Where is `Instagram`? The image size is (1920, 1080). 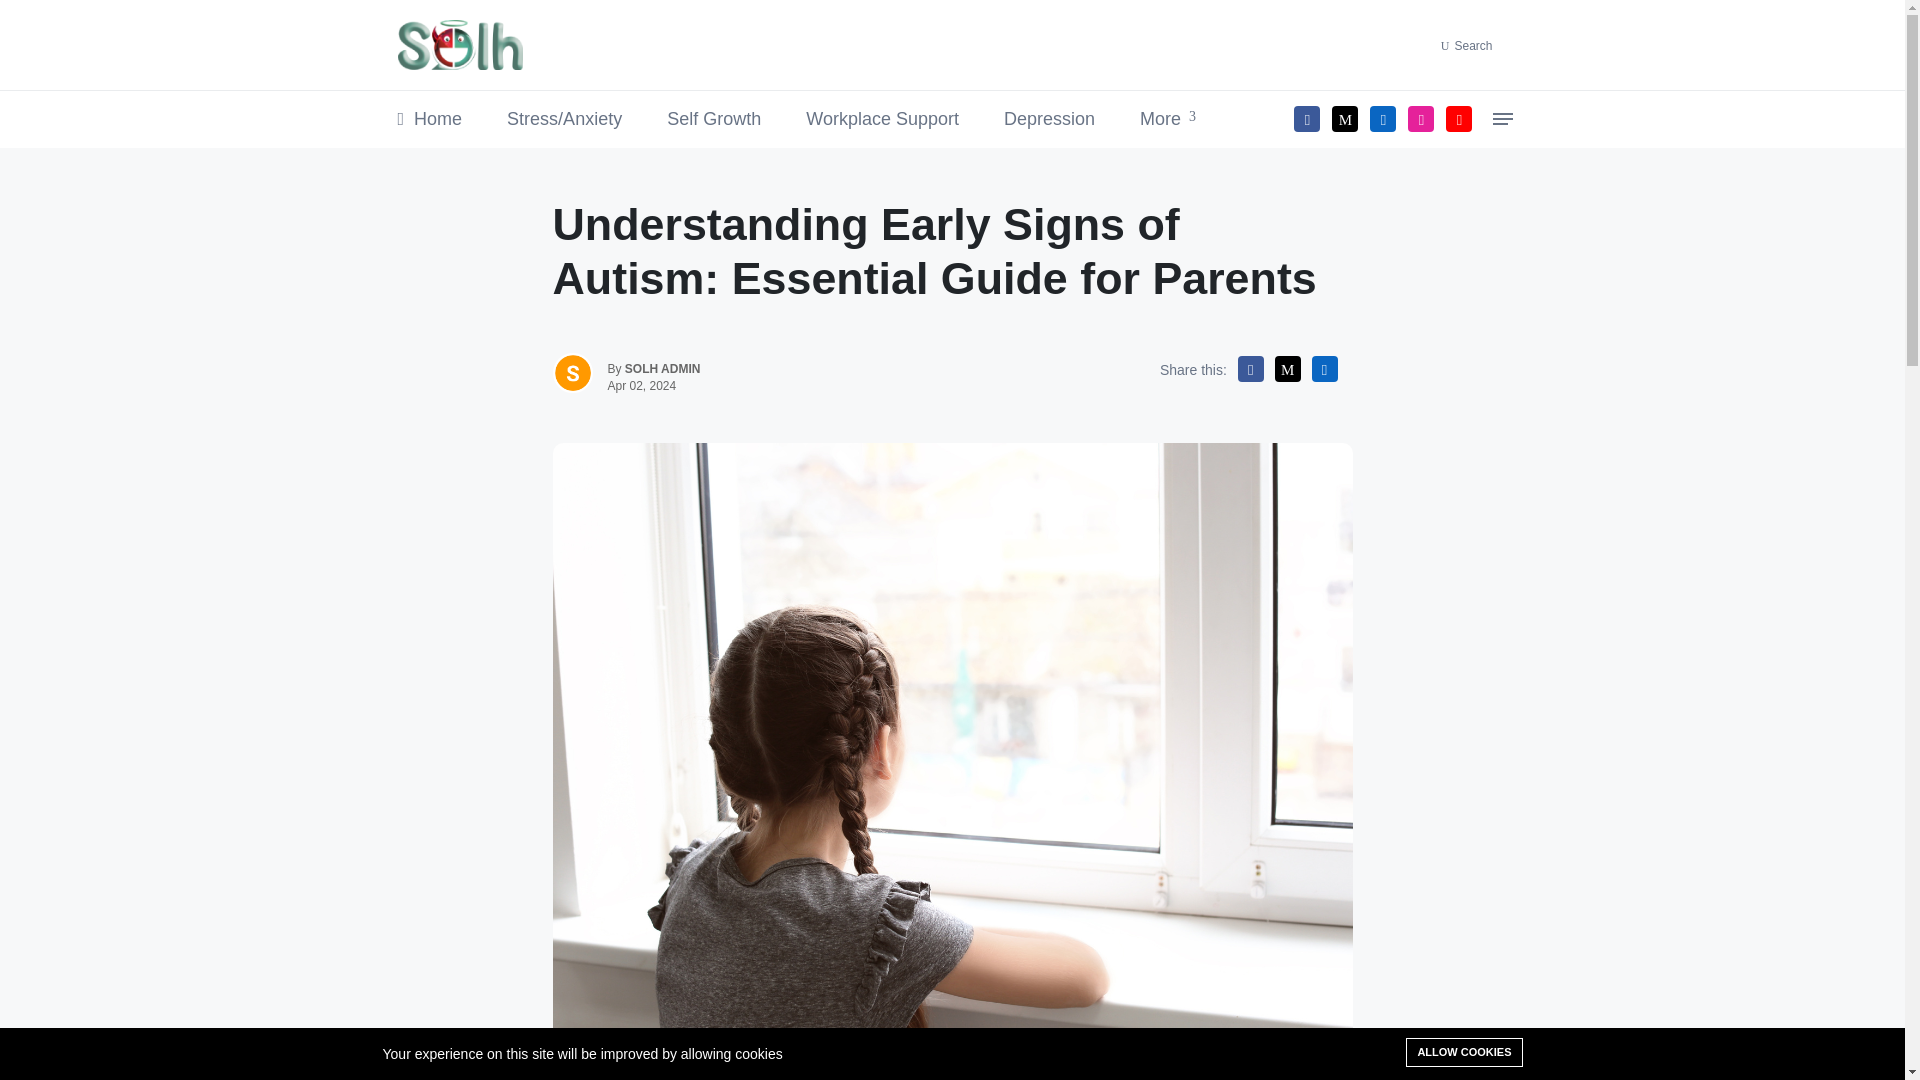 Instagram is located at coordinates (1420, 118).